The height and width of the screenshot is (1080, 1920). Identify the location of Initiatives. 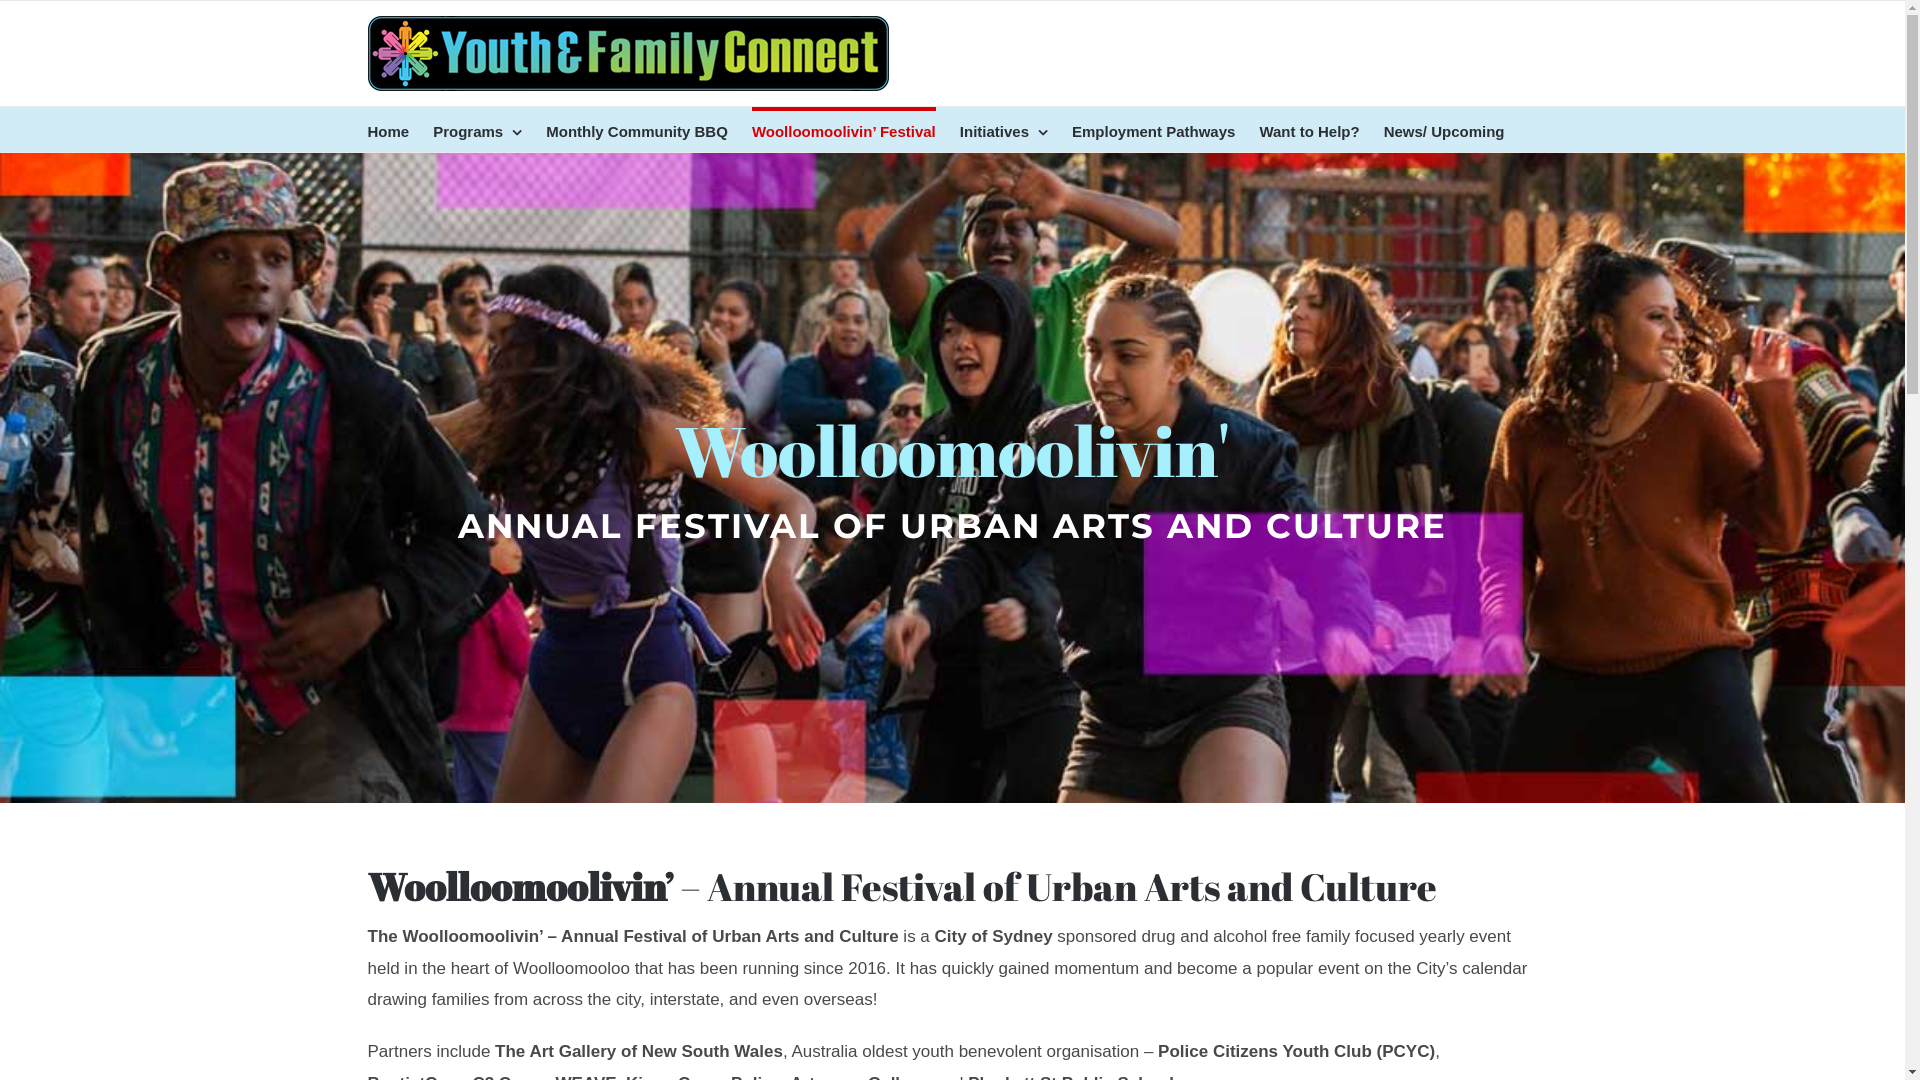
(1004, 130).